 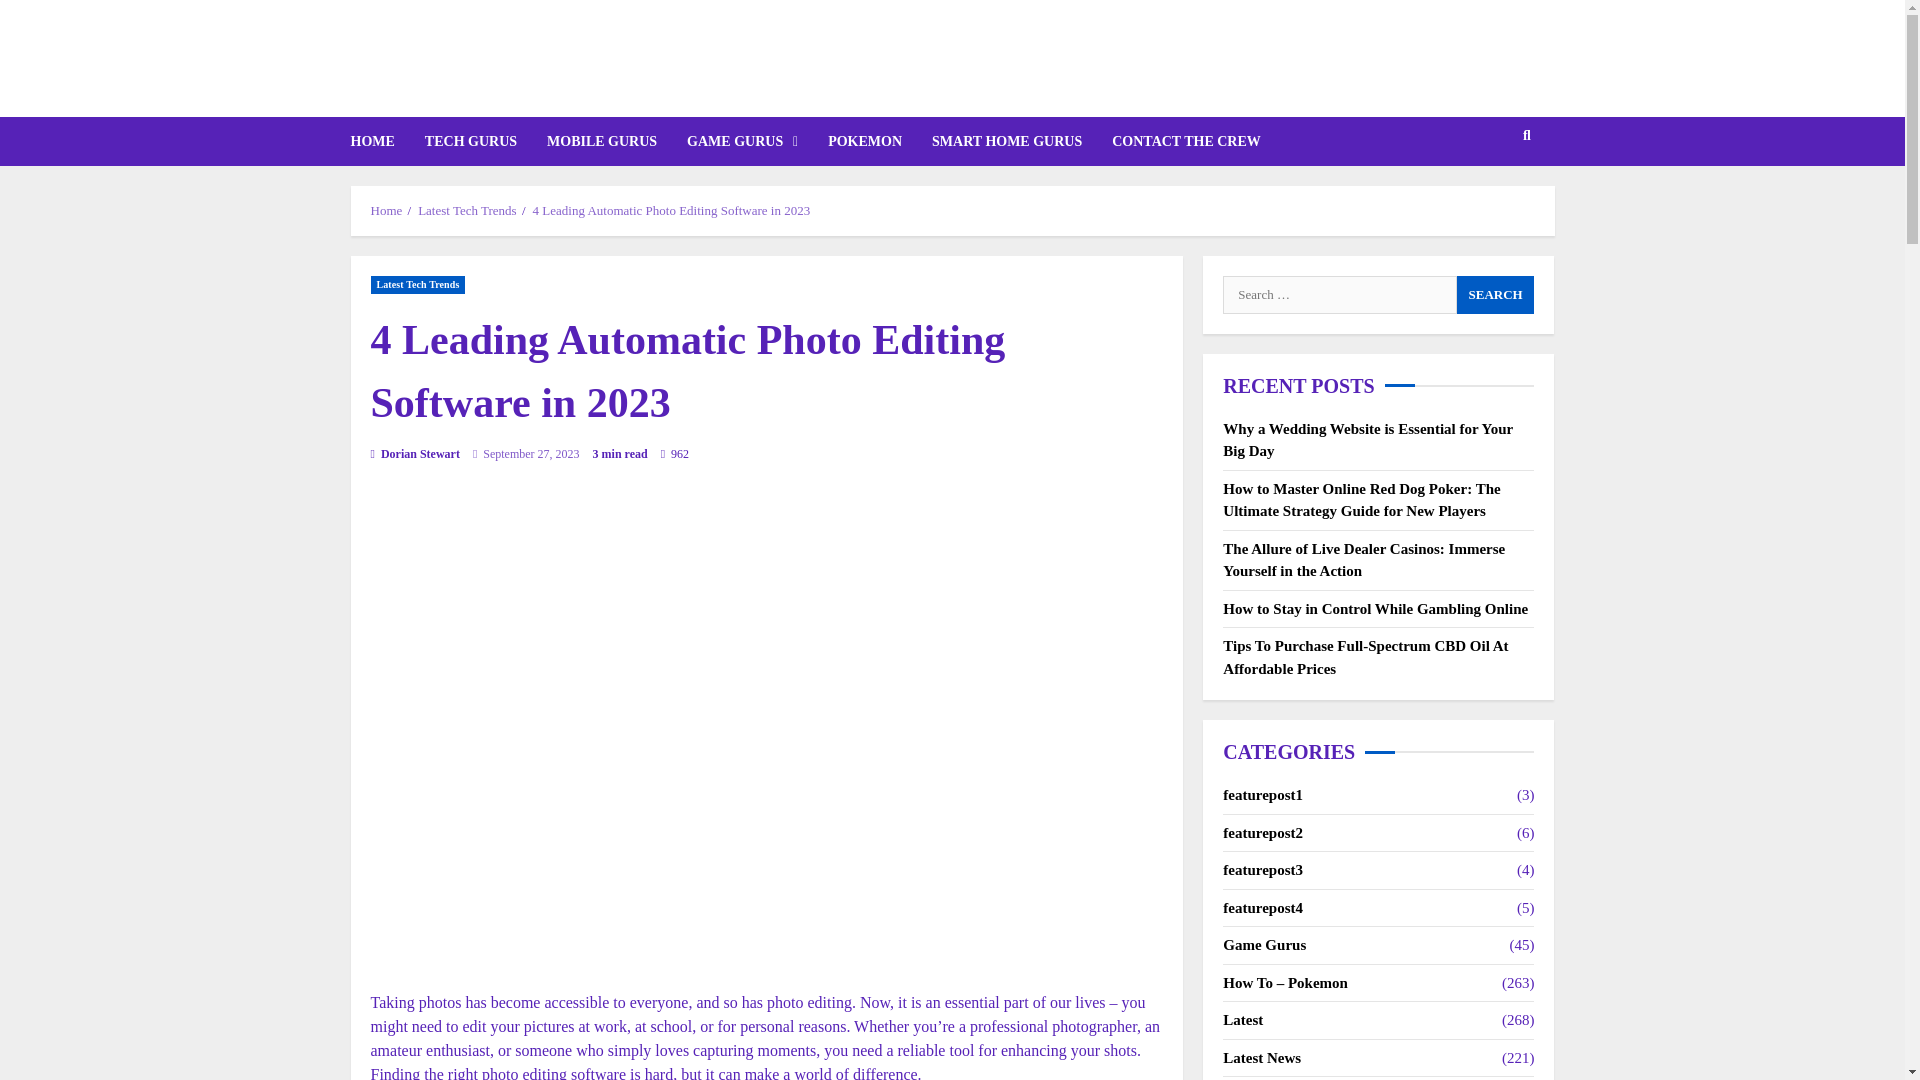 What do you see at coordinates (1178, 141) in the screenshot?
I see `CONTACT THE CREW` at bounding box center [1178, 141].